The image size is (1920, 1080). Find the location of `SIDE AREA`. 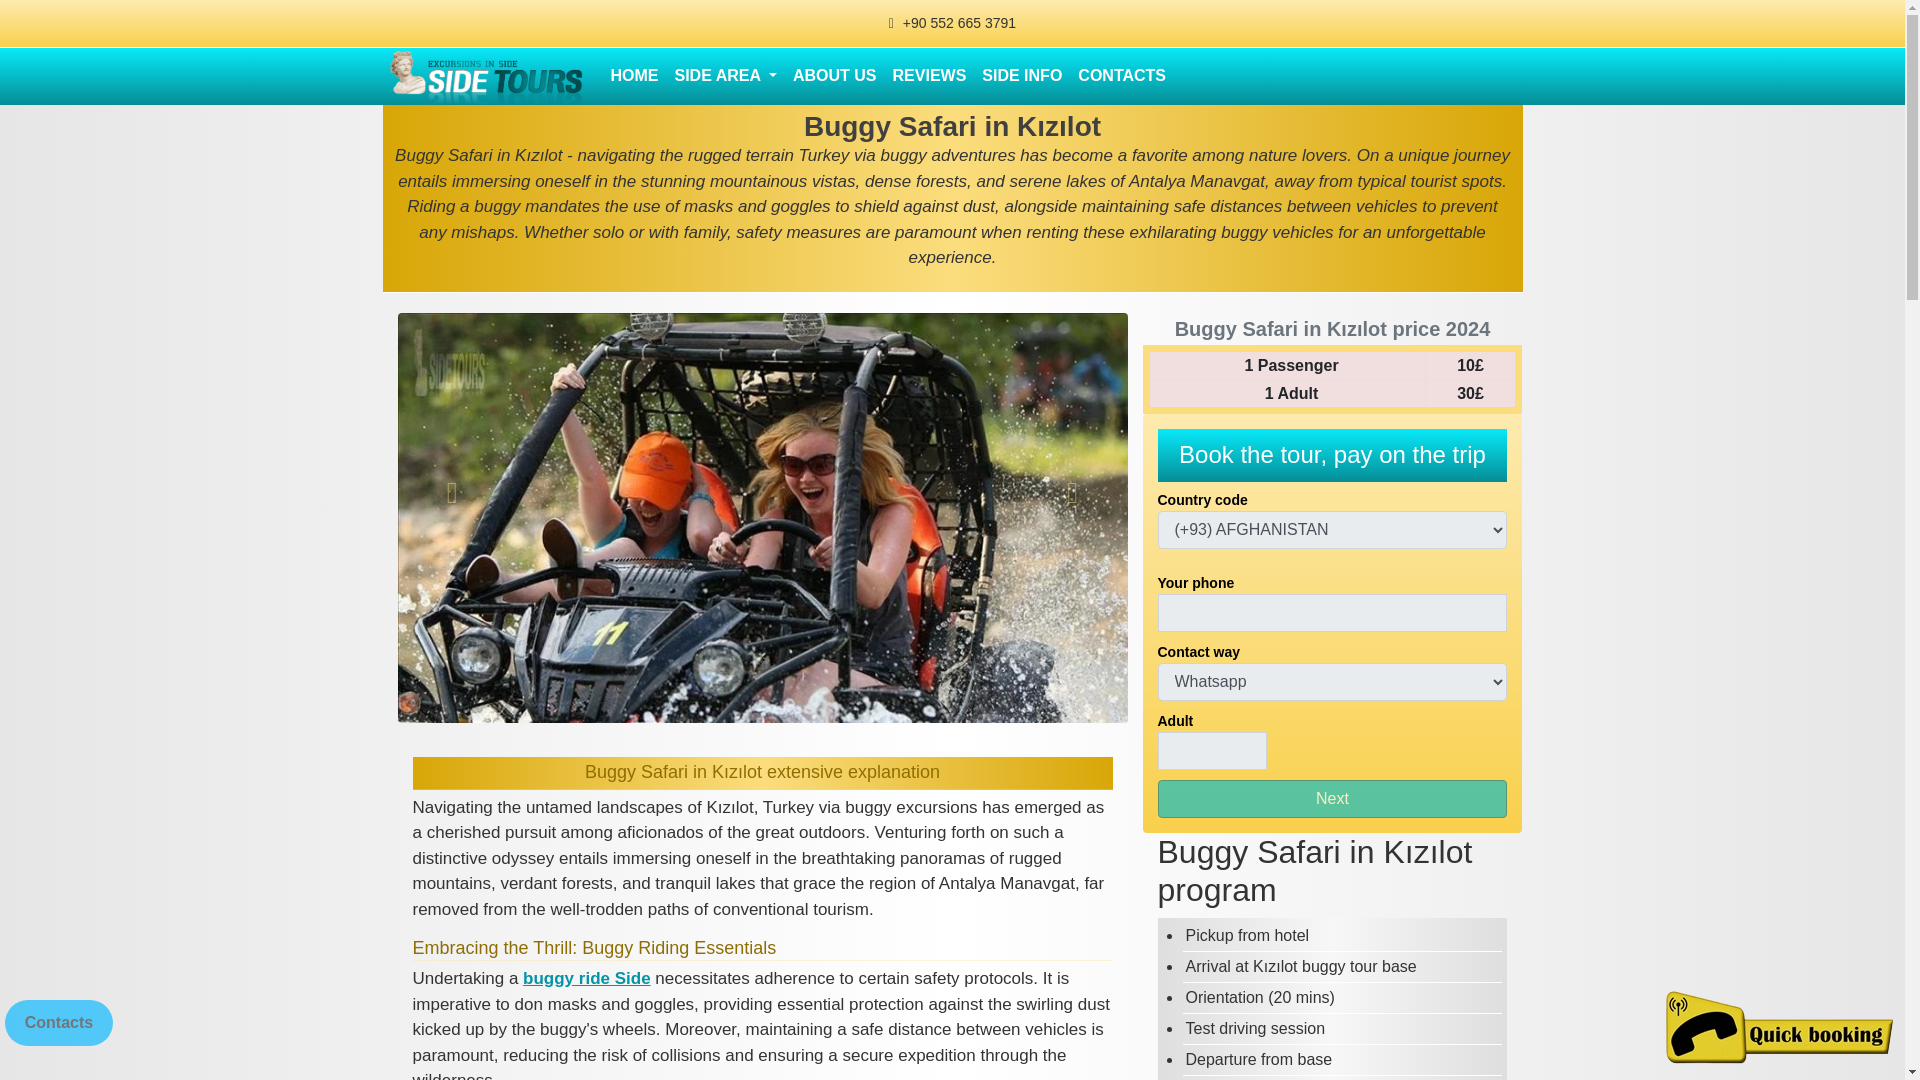

SIDE AREA is located at coordinates (724, 76).